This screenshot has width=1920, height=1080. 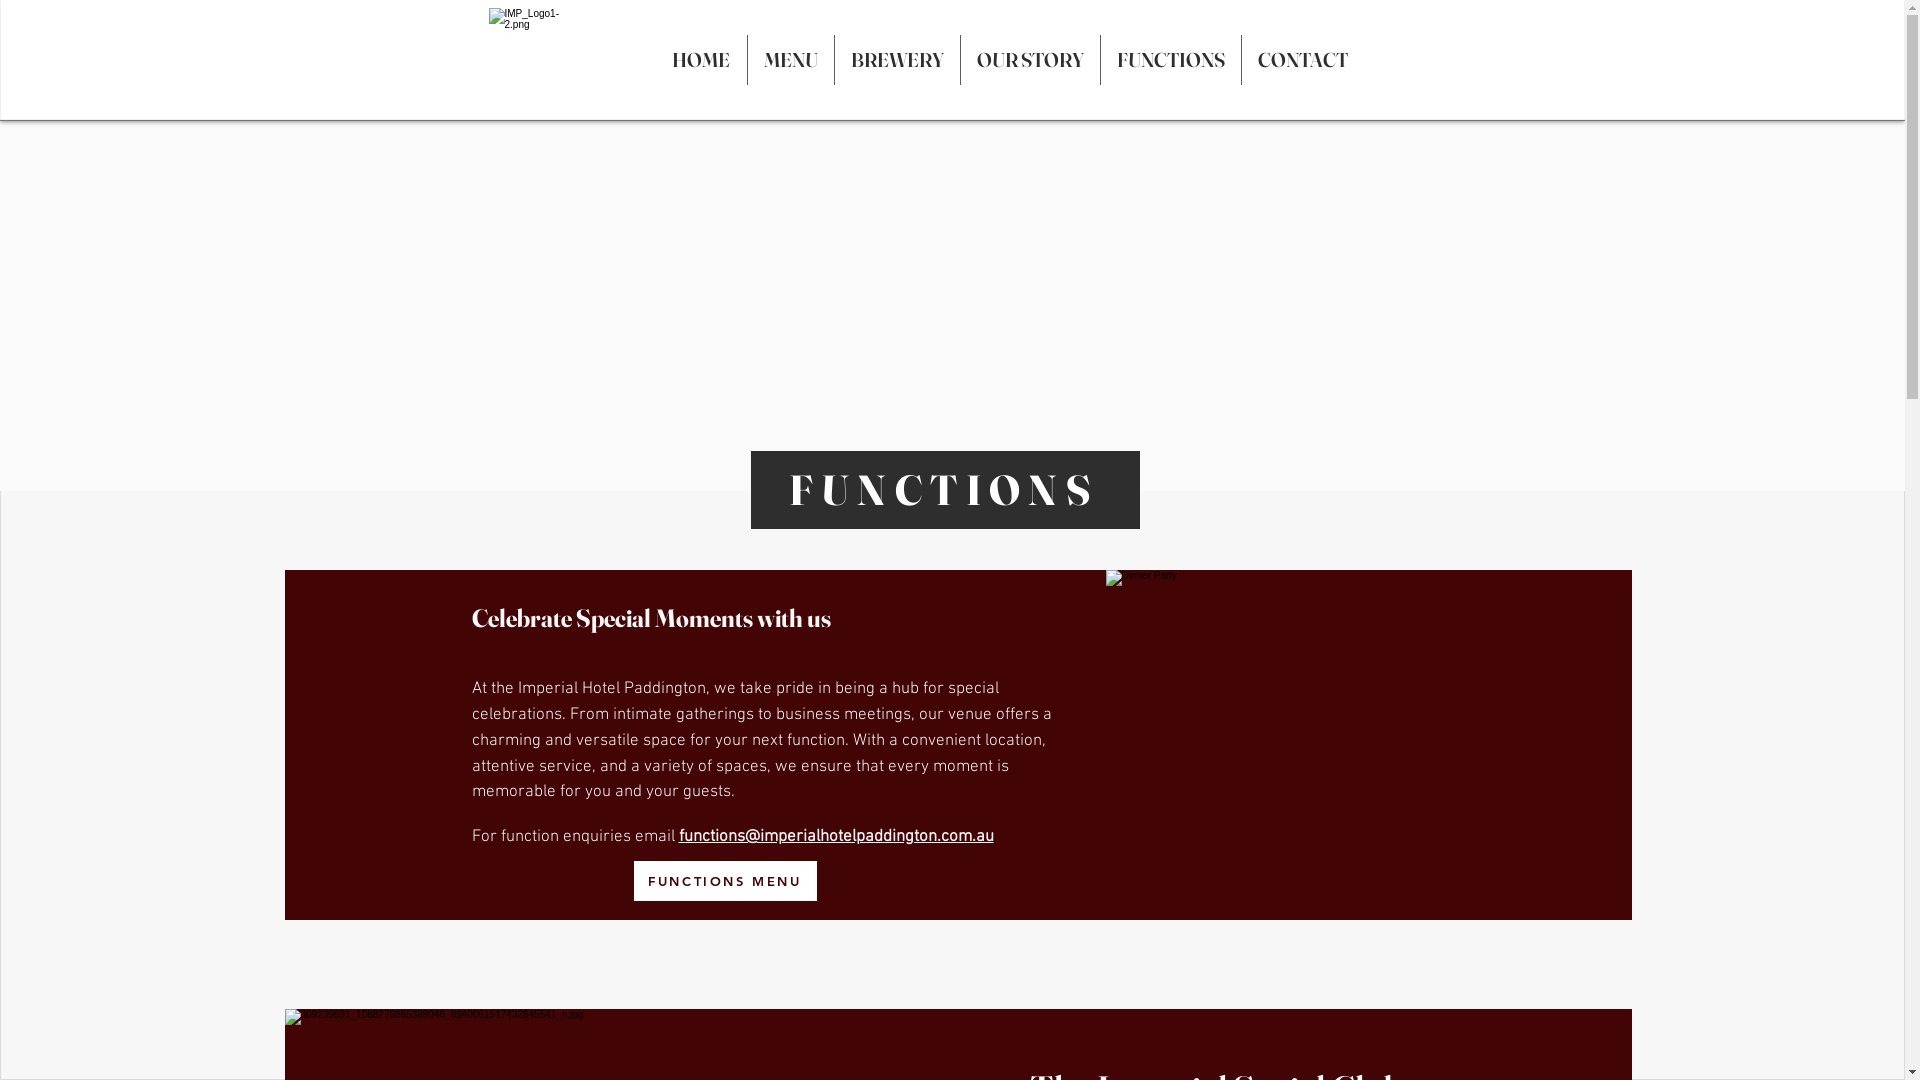 What do you see at coordinates (1303, 60) in the screenshot?
I see `CONTACT` at bounding box center [1303, 60].